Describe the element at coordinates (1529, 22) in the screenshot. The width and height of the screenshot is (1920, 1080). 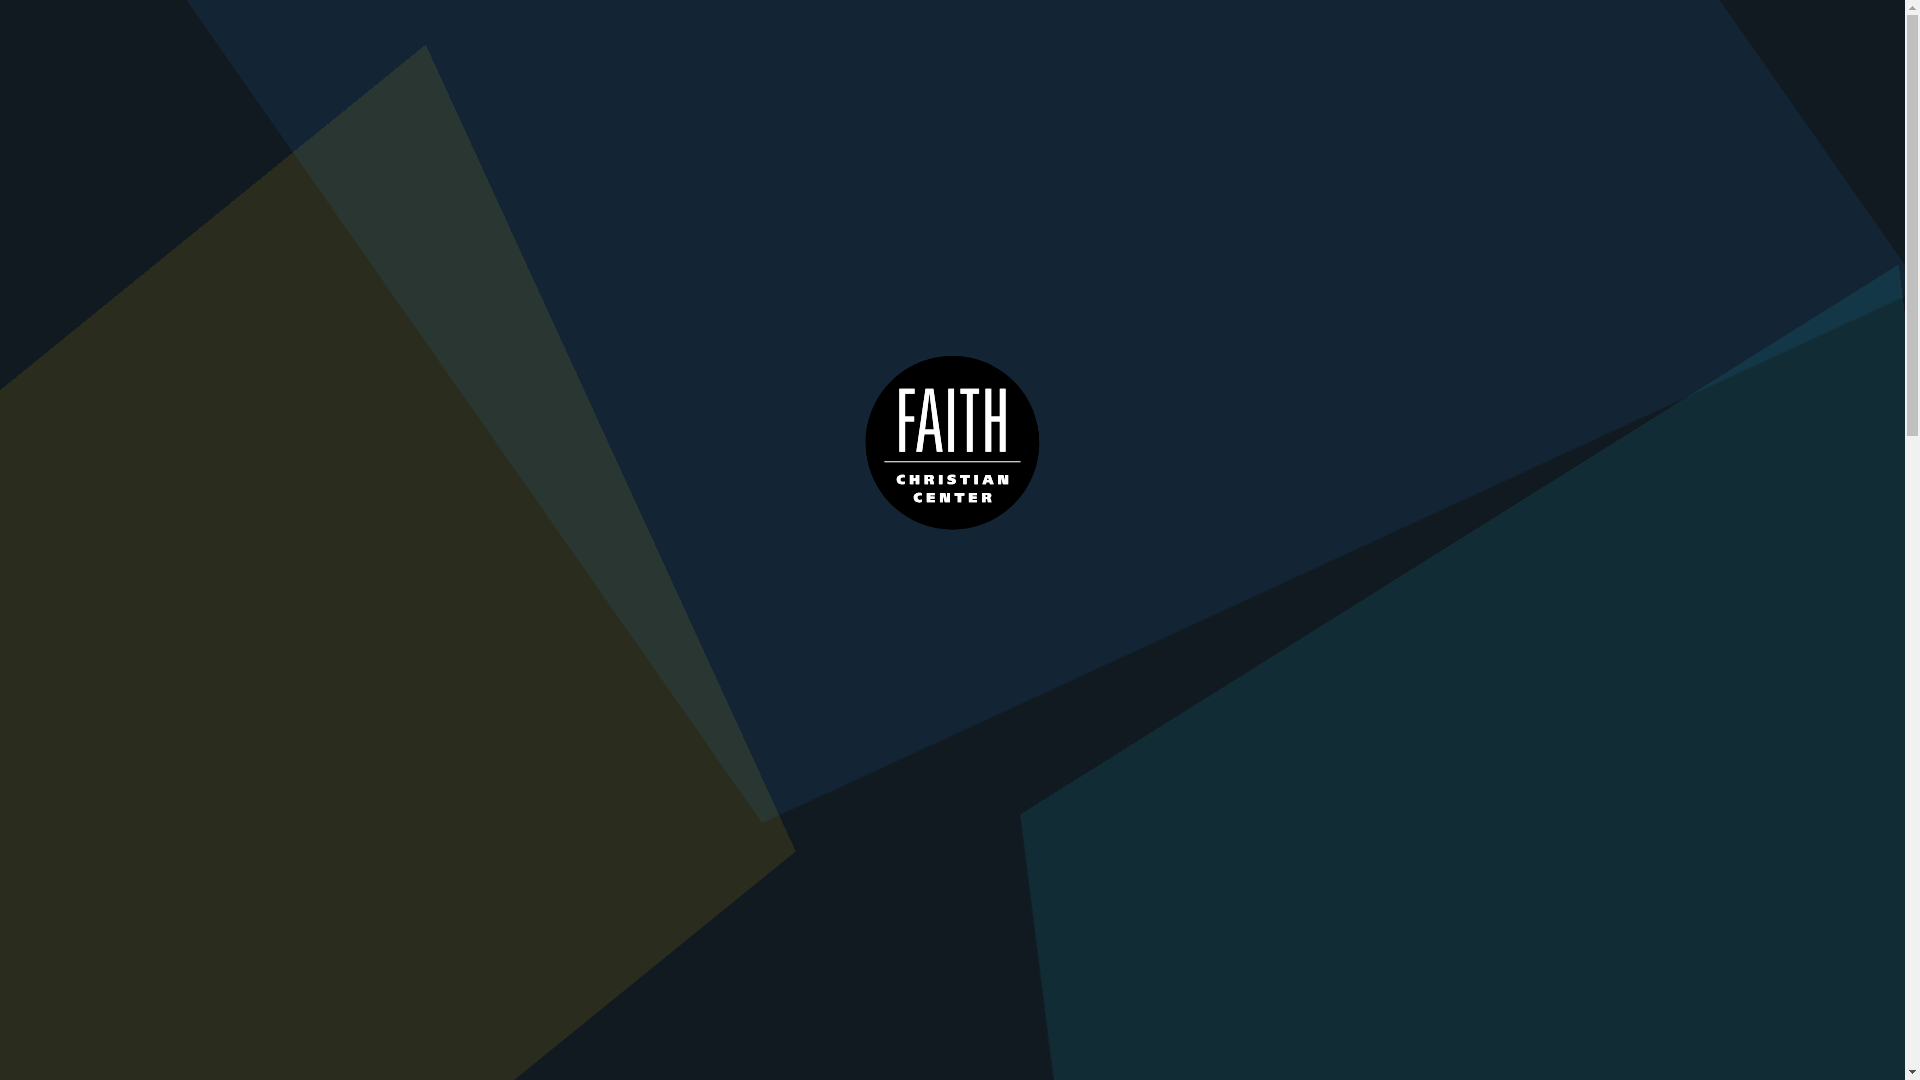
I see `APP` at that location.